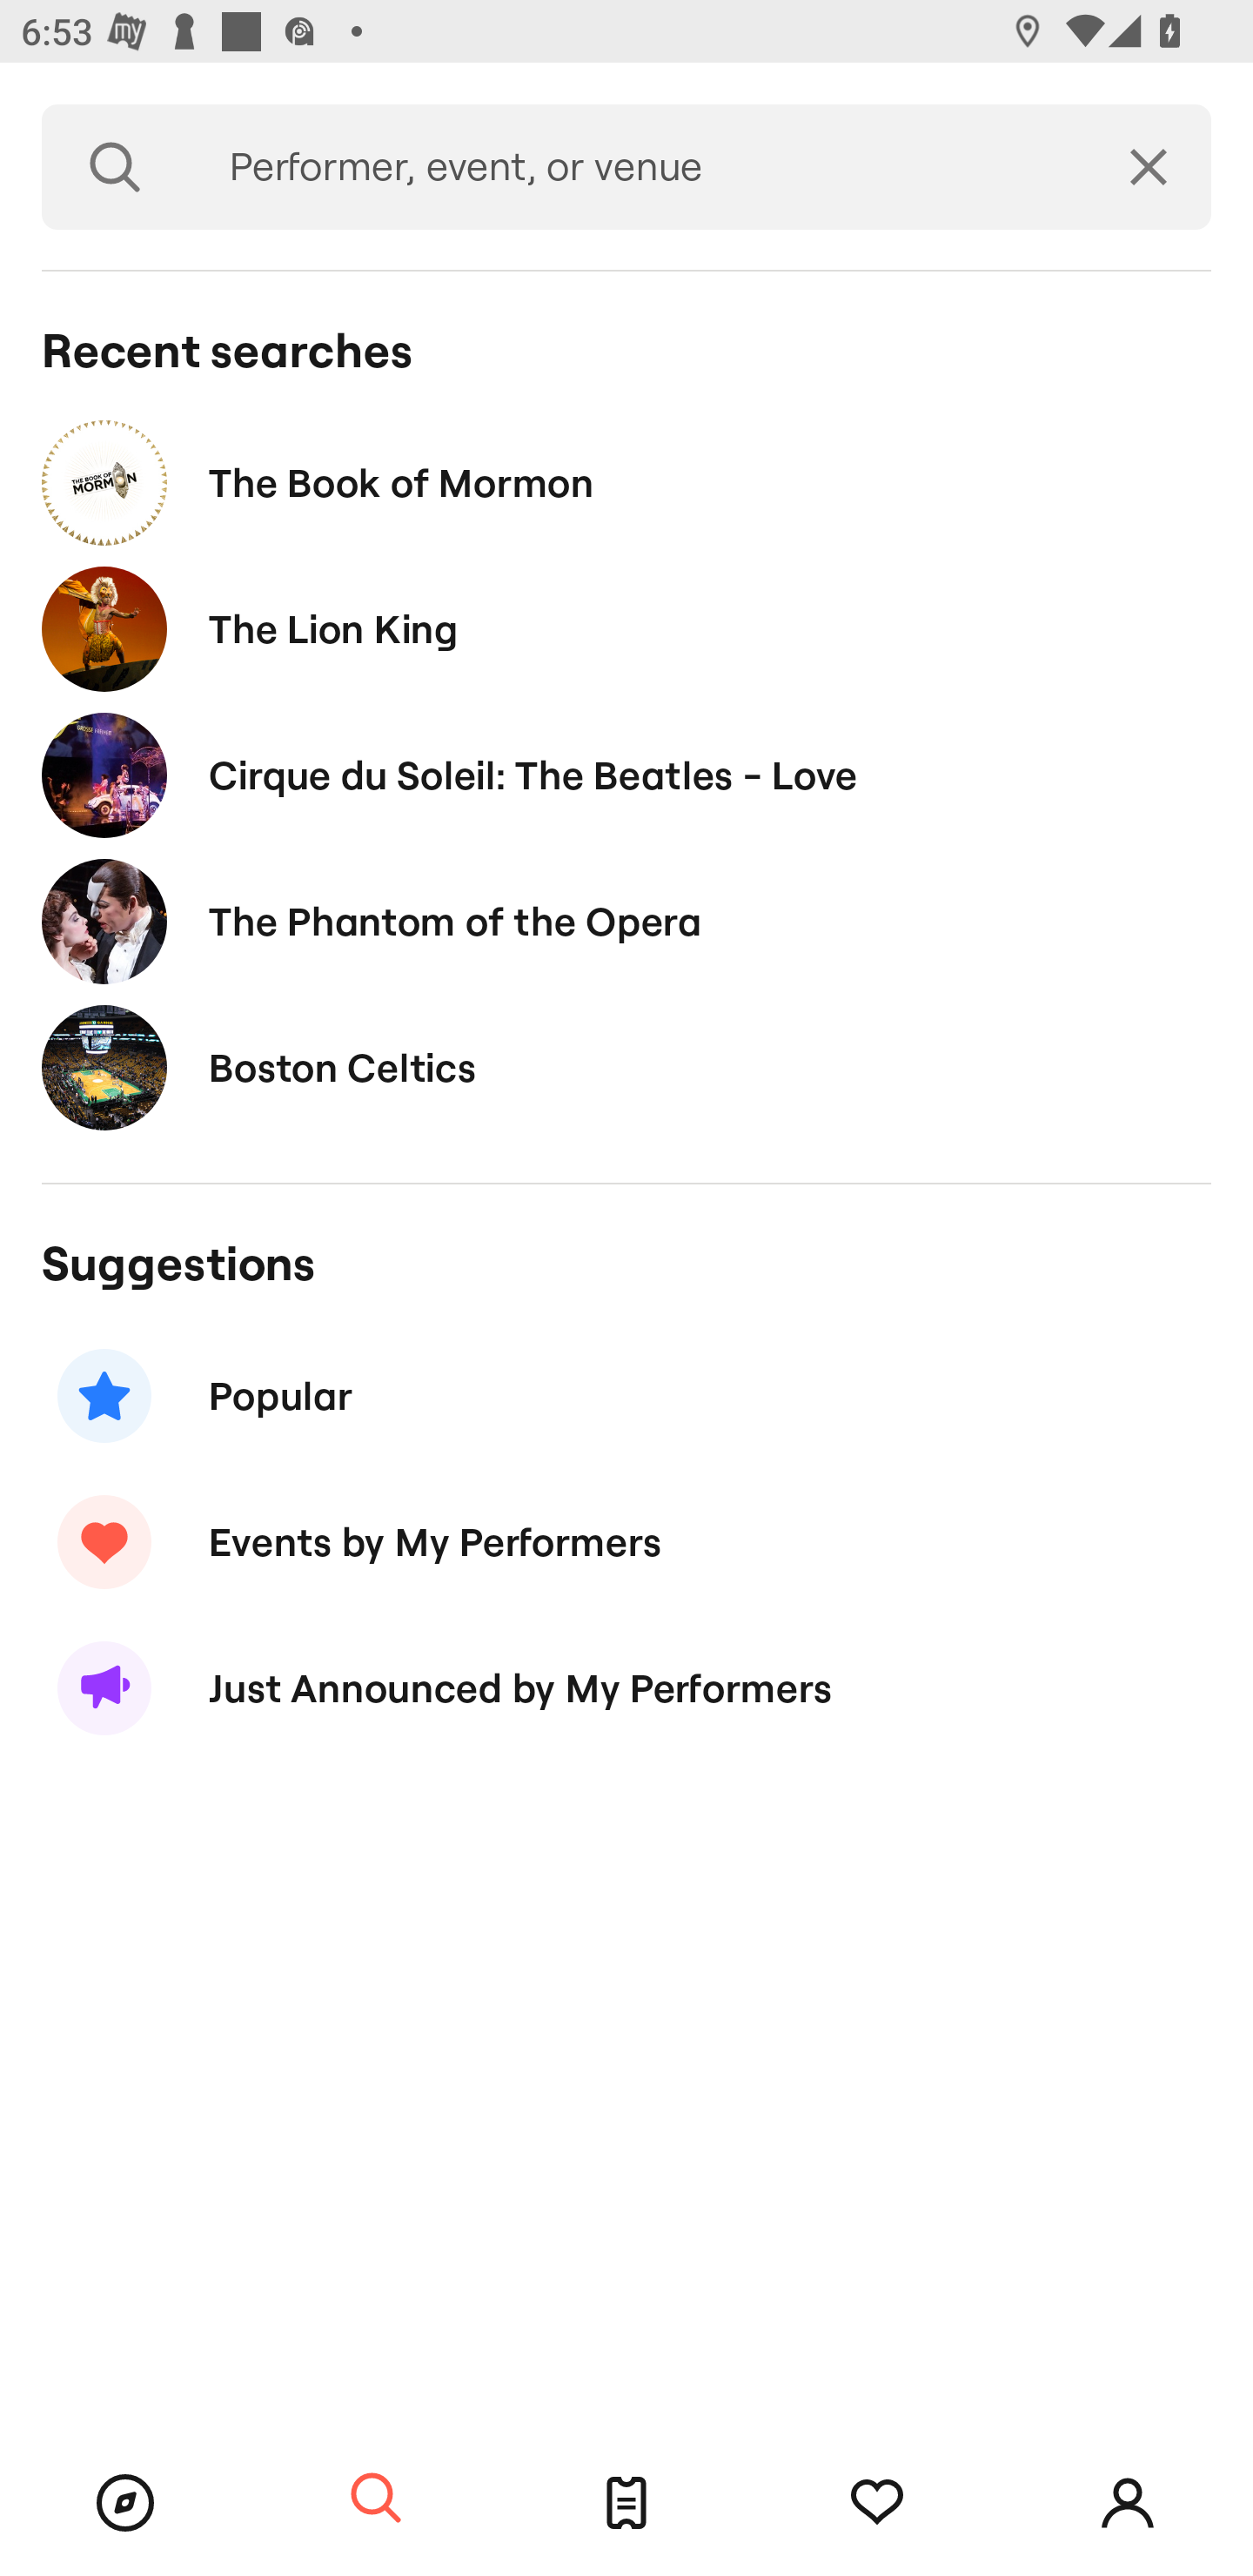  I want to click on Events by My Performers, so click(626, 1541).